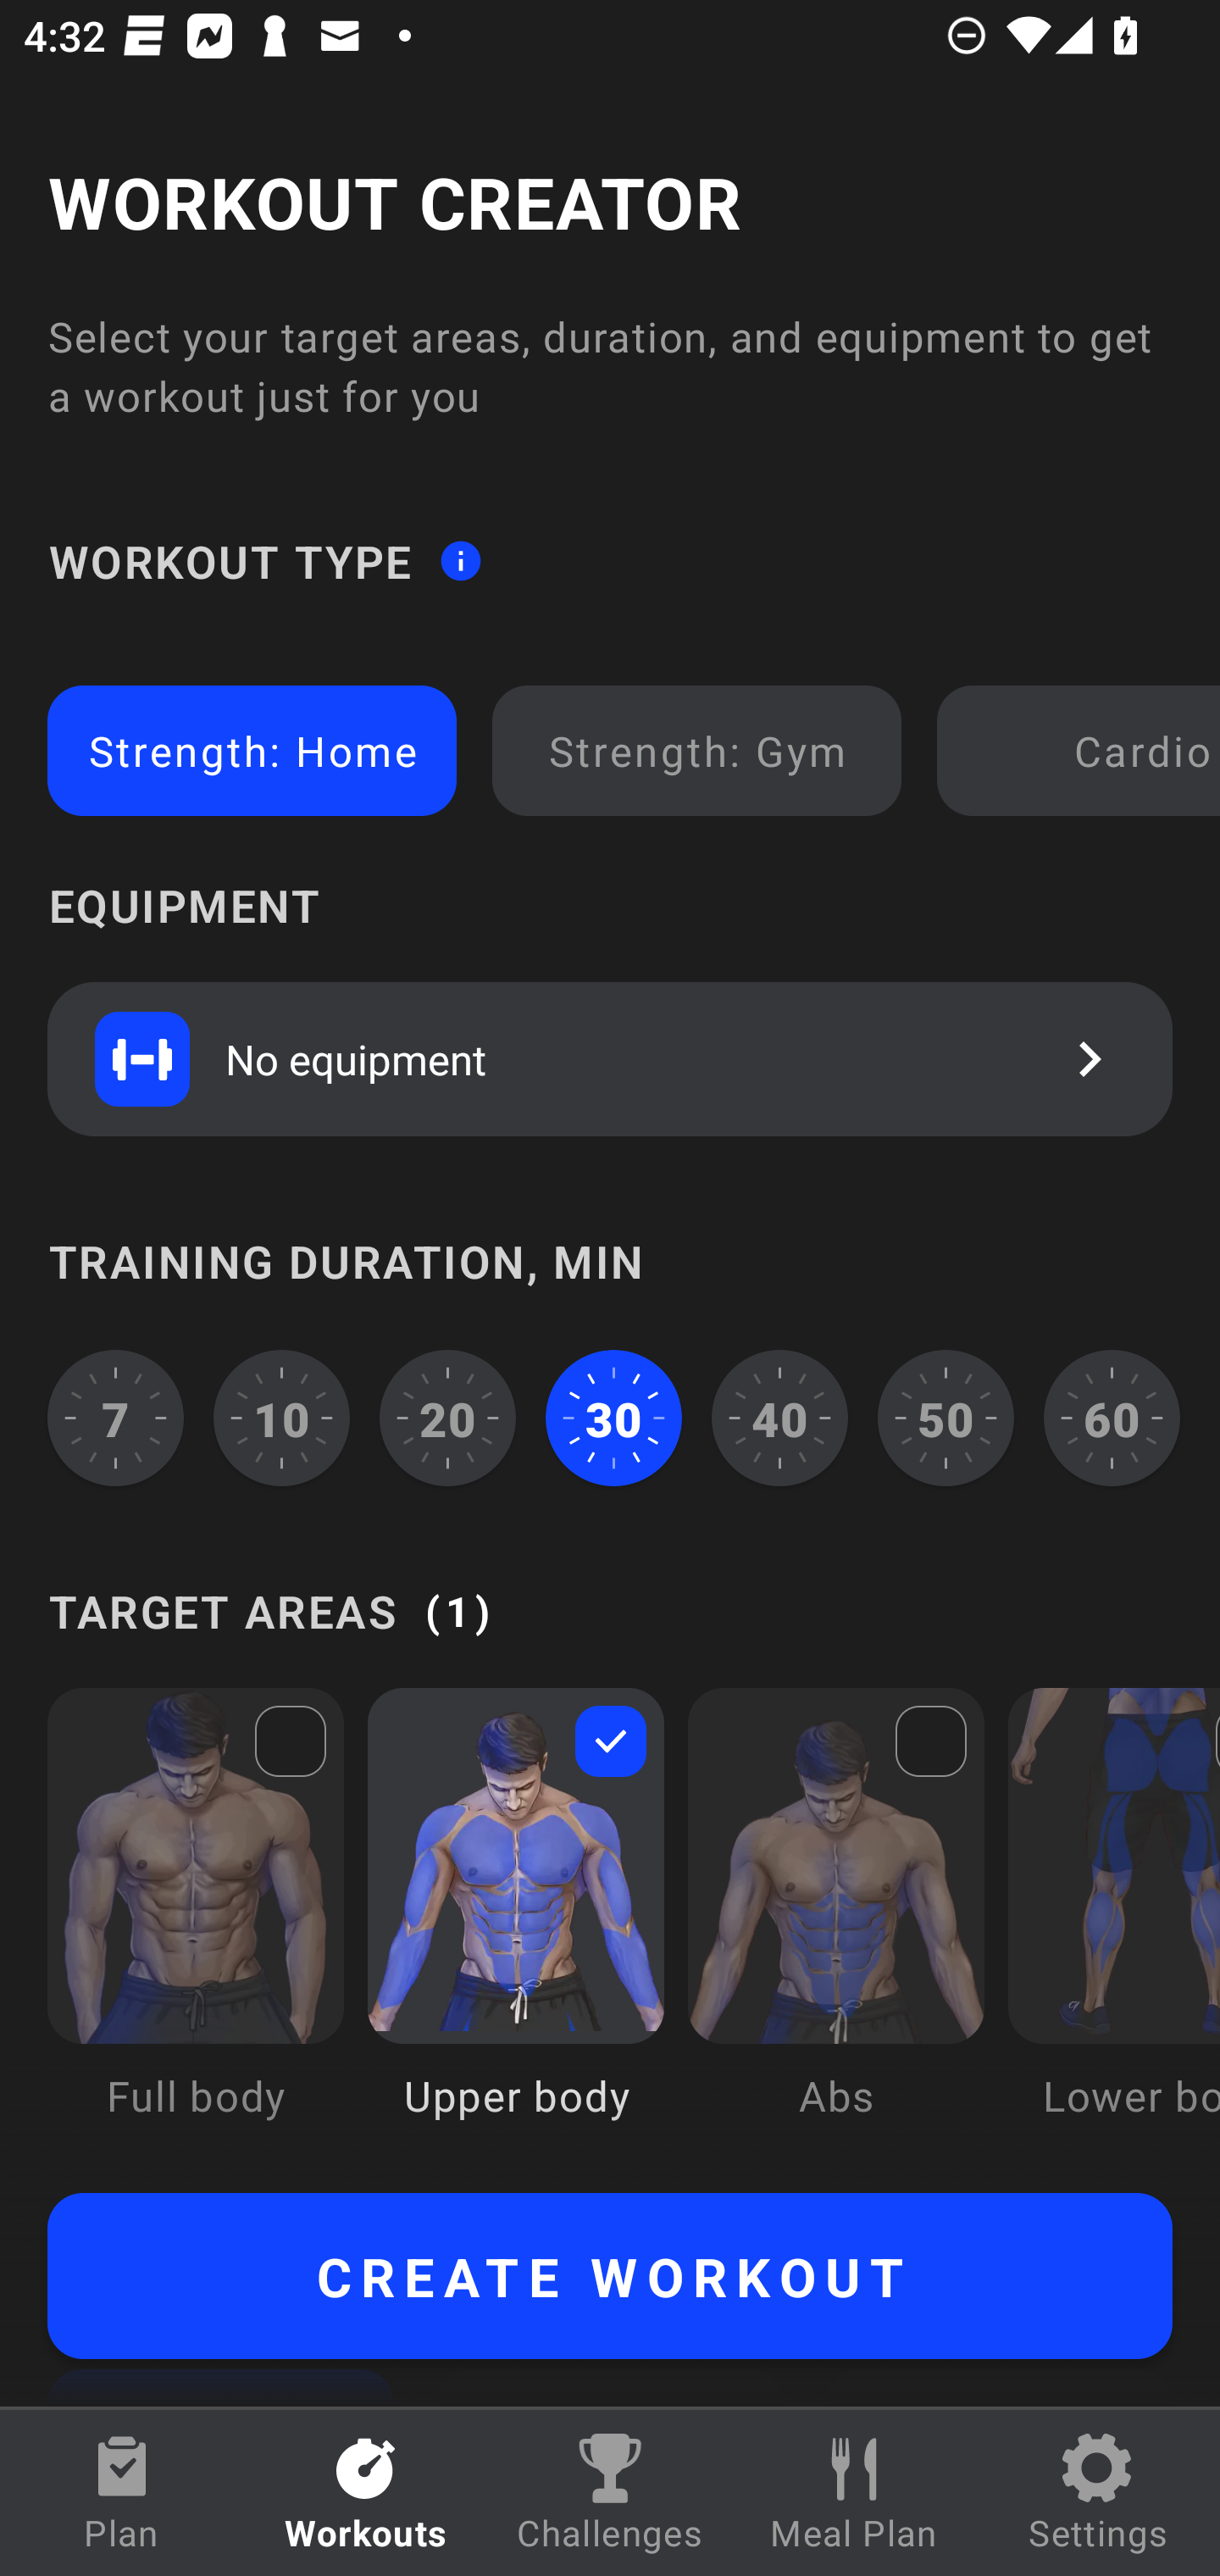 This screenshot has height=2576, width=1220. Describe the element at coordinates (610, 2276) in the screenshot. I see `CREATE WORKOUT` at that location.